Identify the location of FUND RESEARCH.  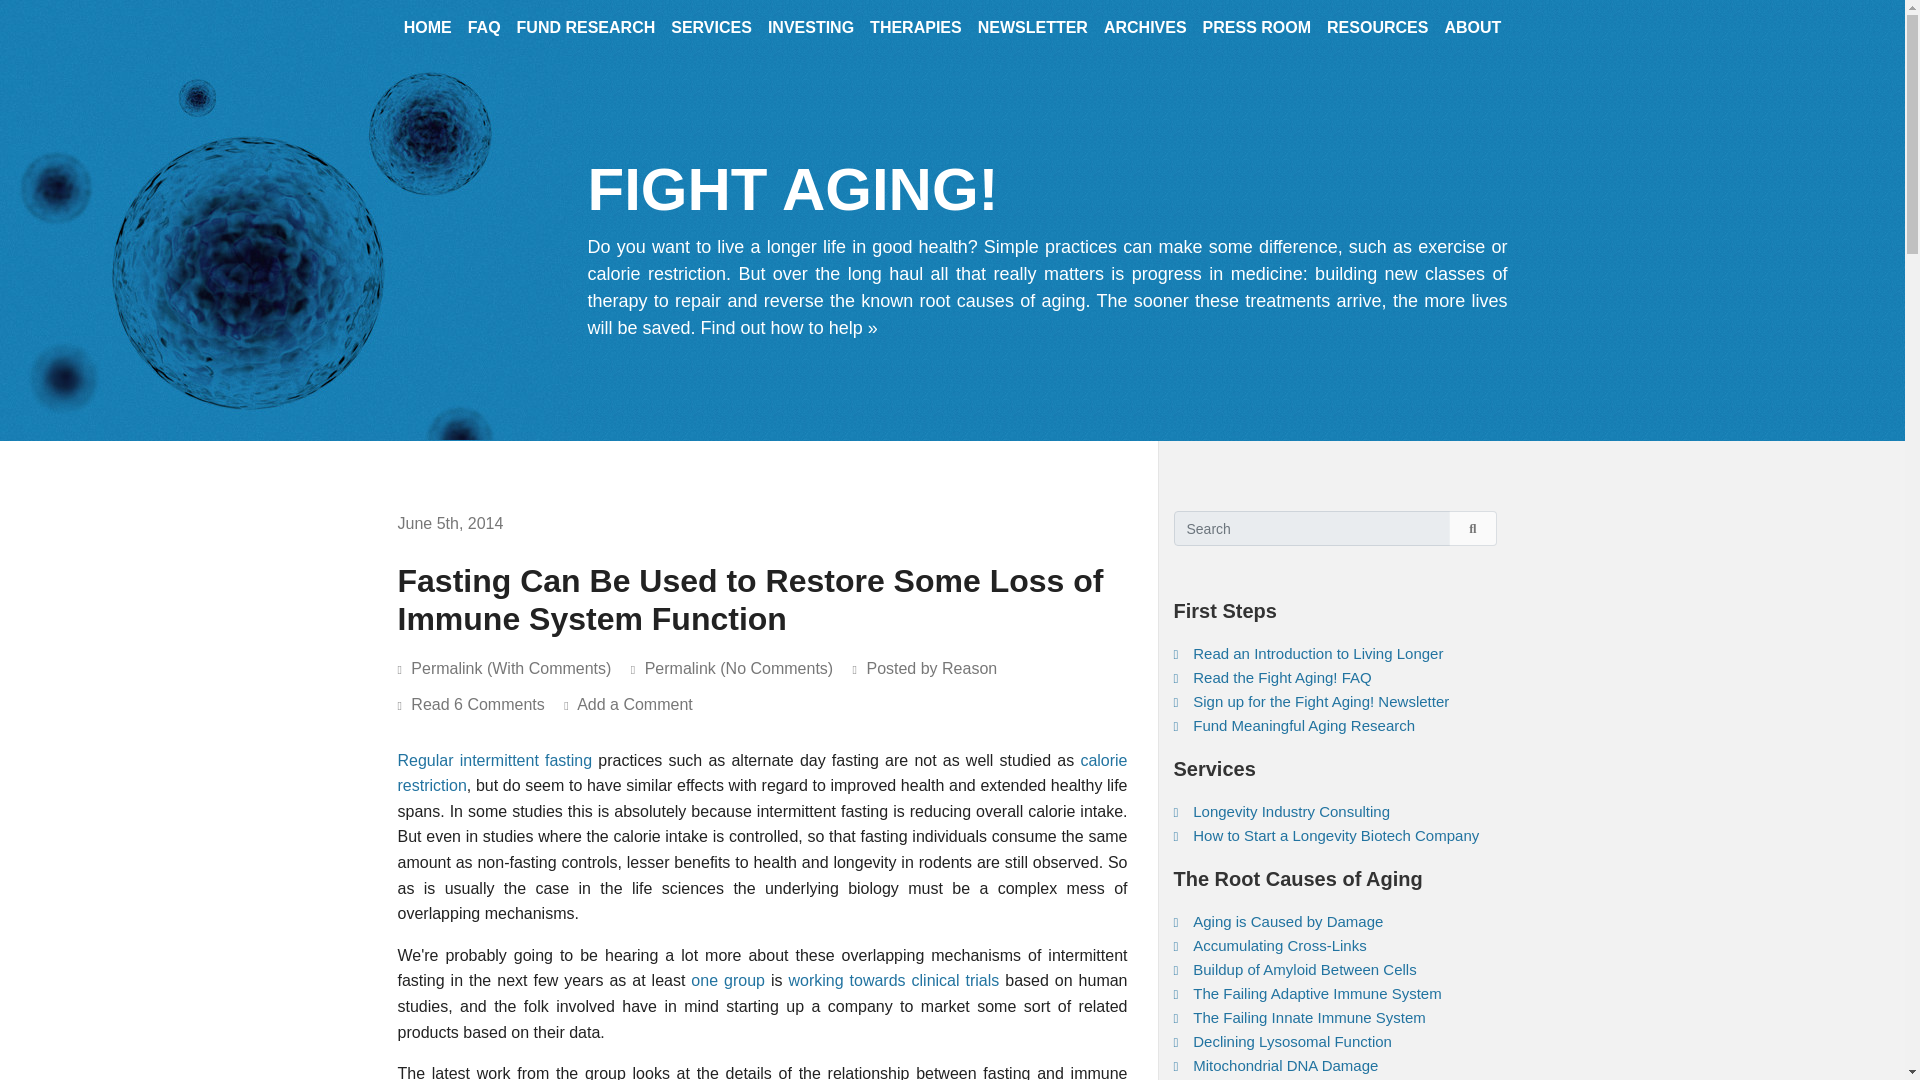
(586, 34).